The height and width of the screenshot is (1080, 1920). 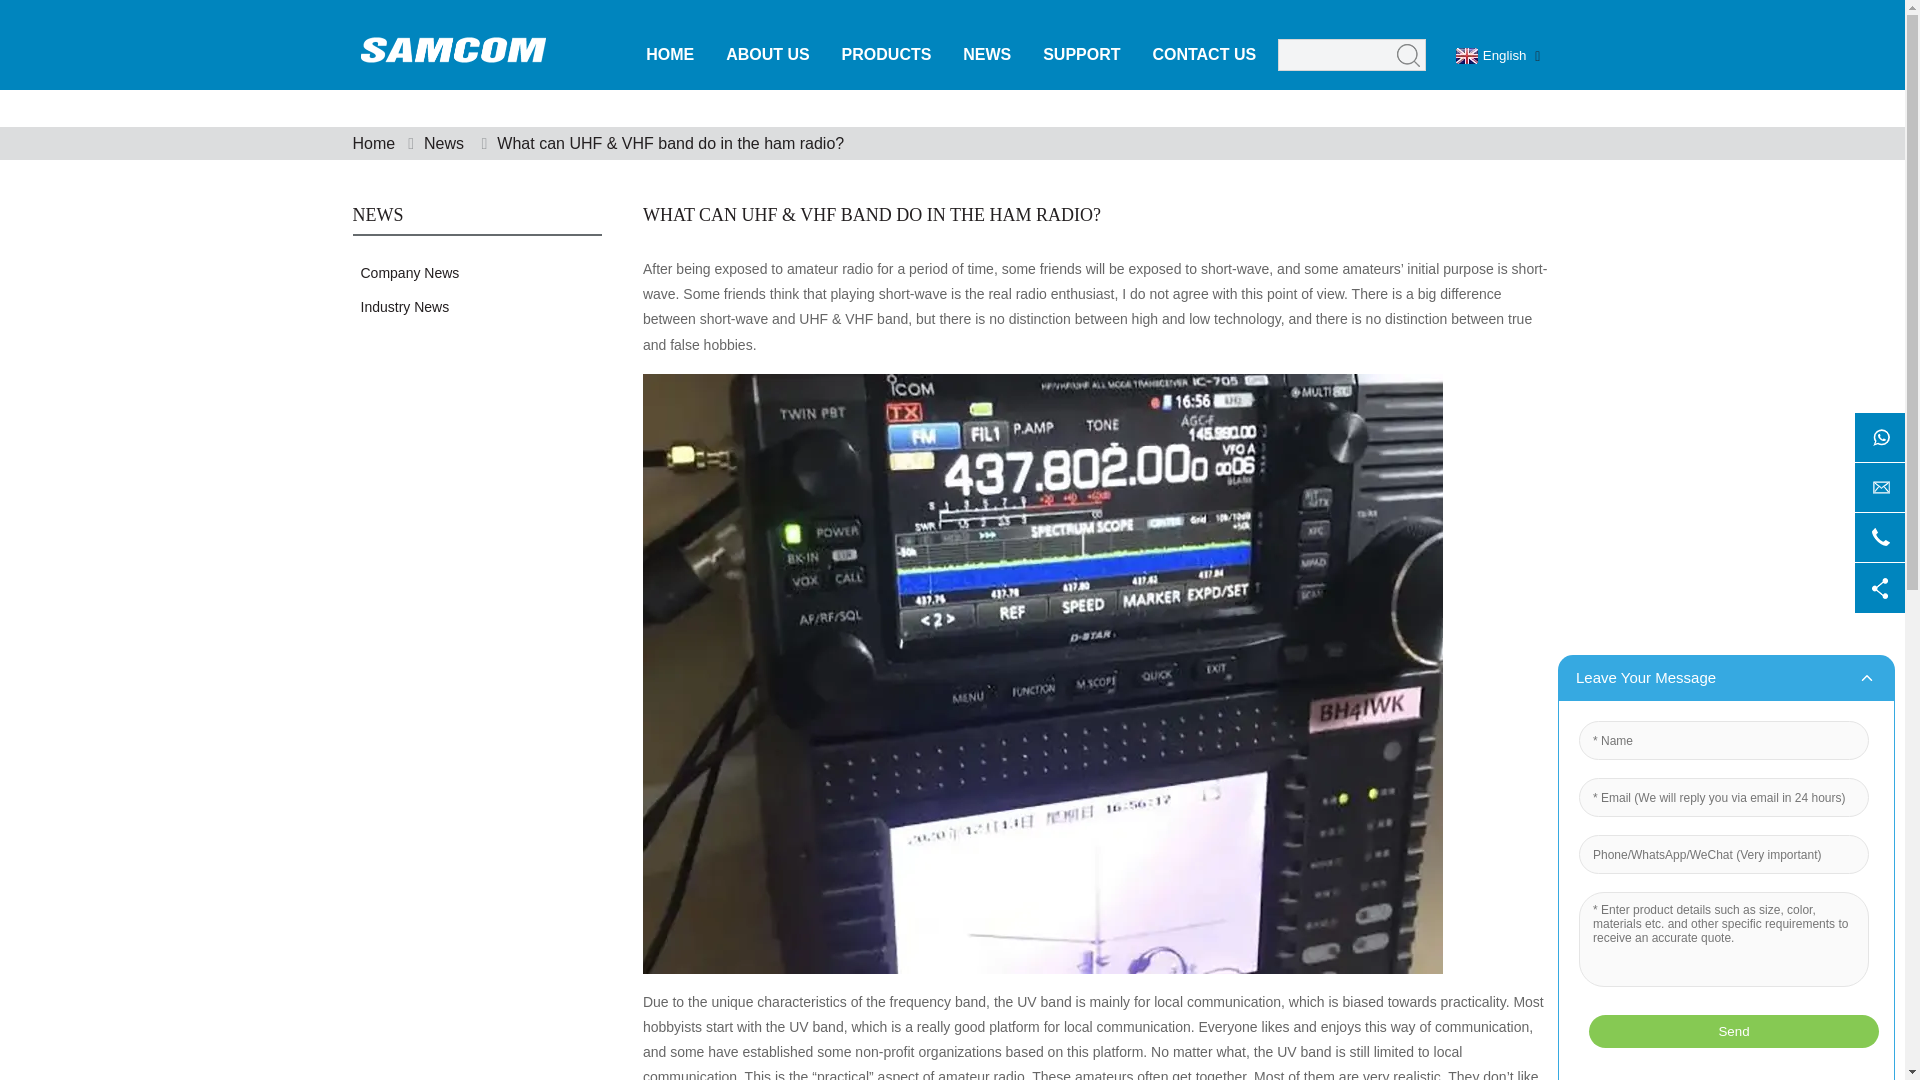 I want to click on SUPPORT, so click(x=1082, y=54).